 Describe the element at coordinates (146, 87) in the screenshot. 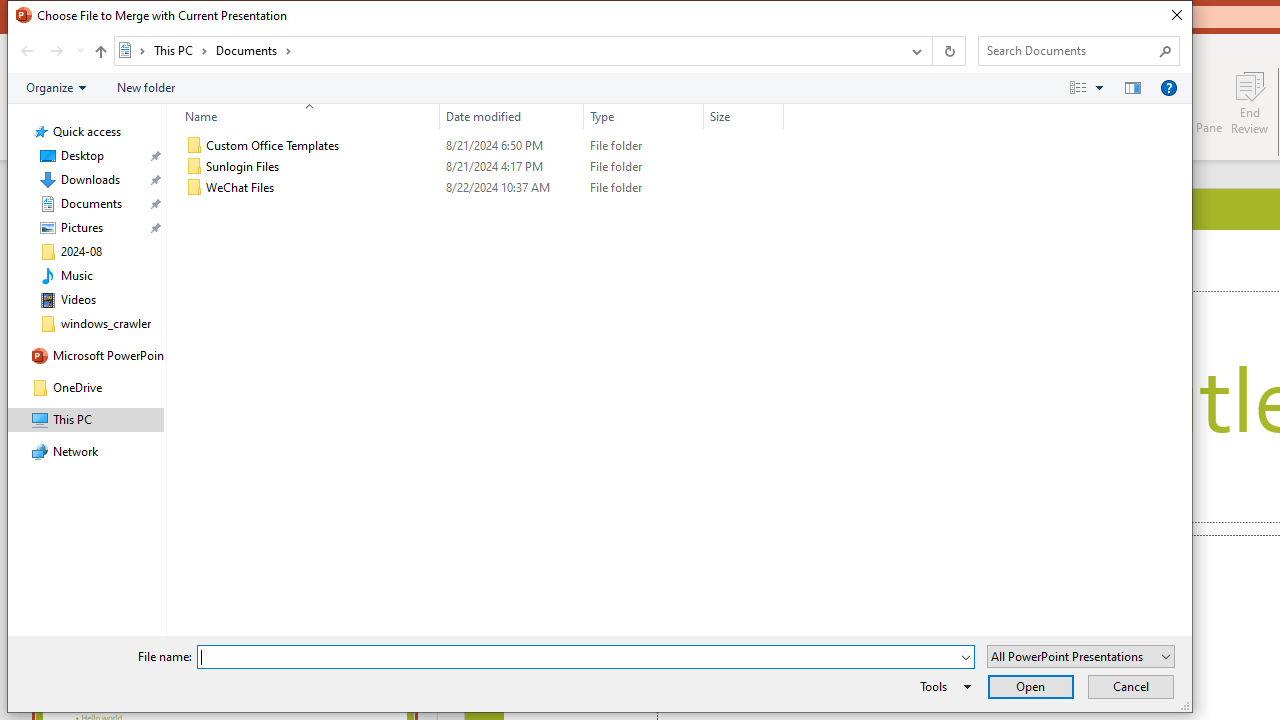

I see `New folder` at that location.